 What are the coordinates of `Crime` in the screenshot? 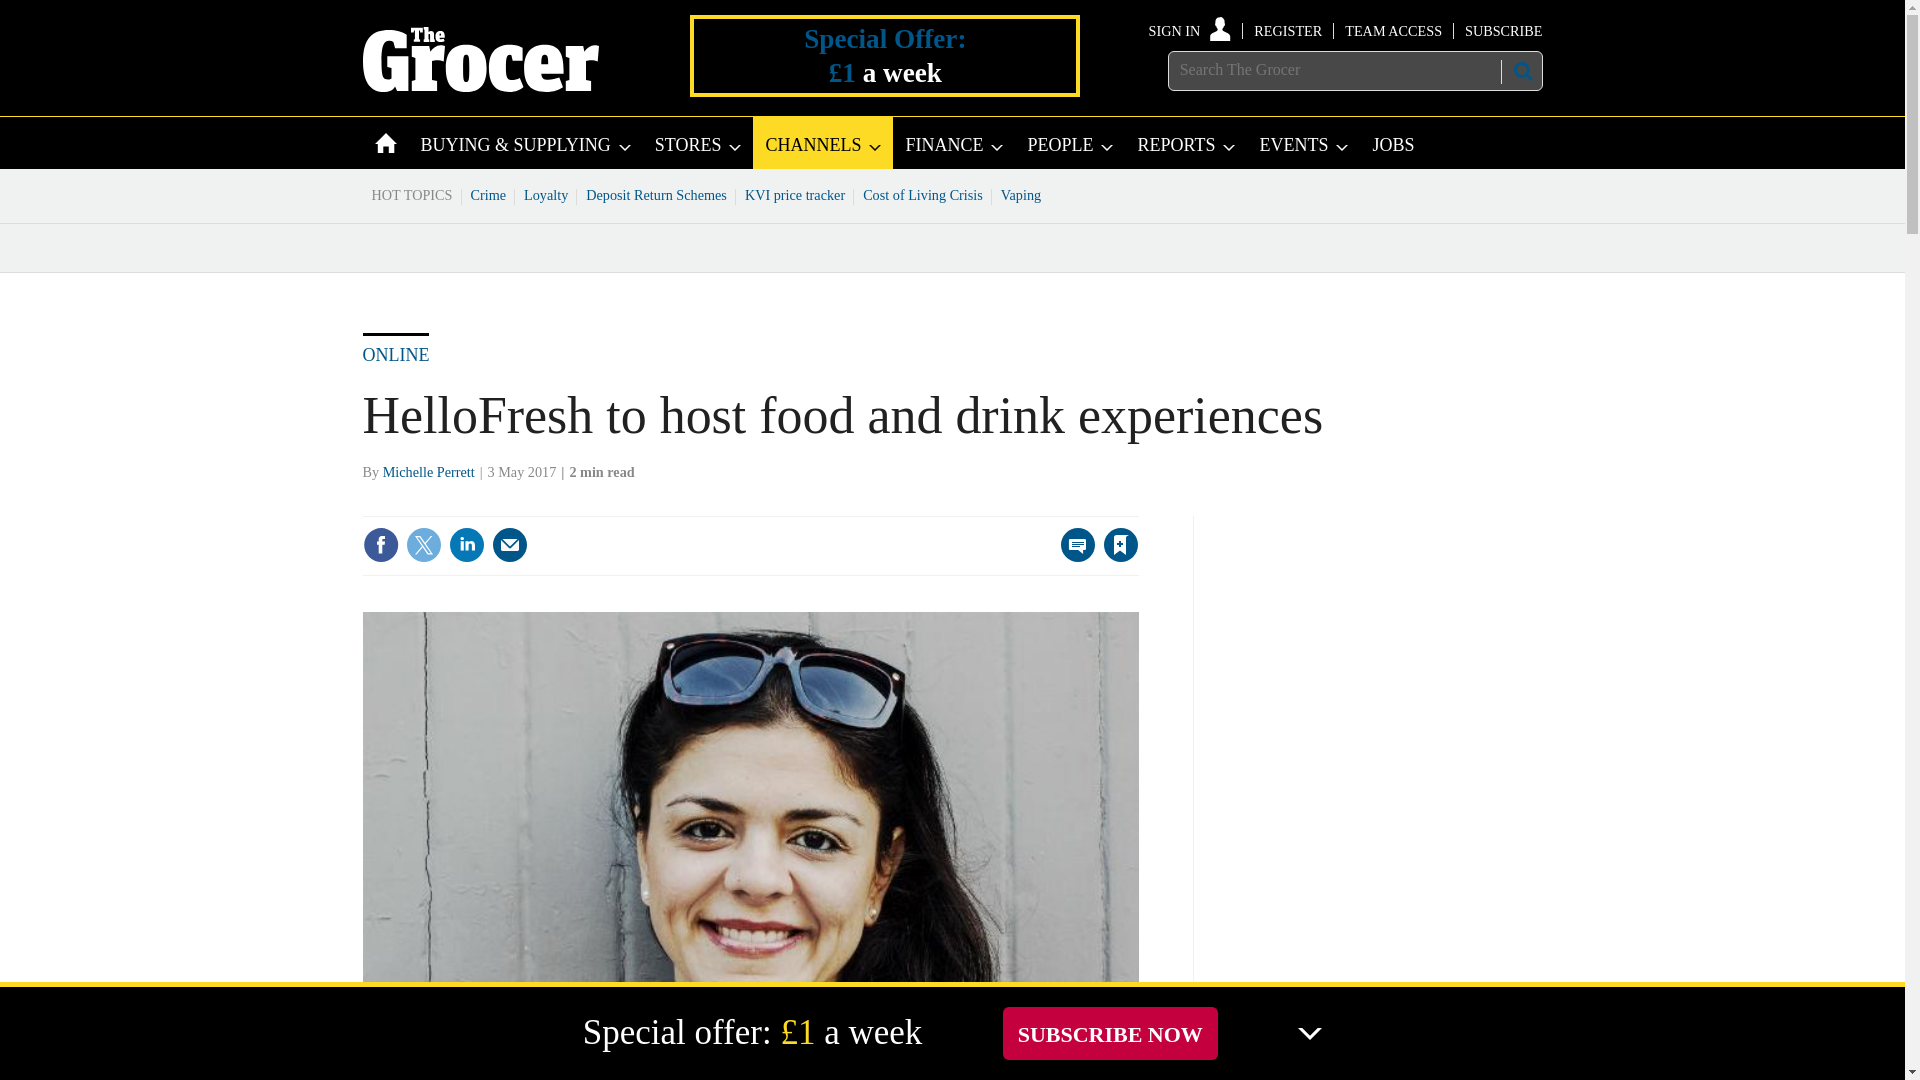 It's located at (489, 194).